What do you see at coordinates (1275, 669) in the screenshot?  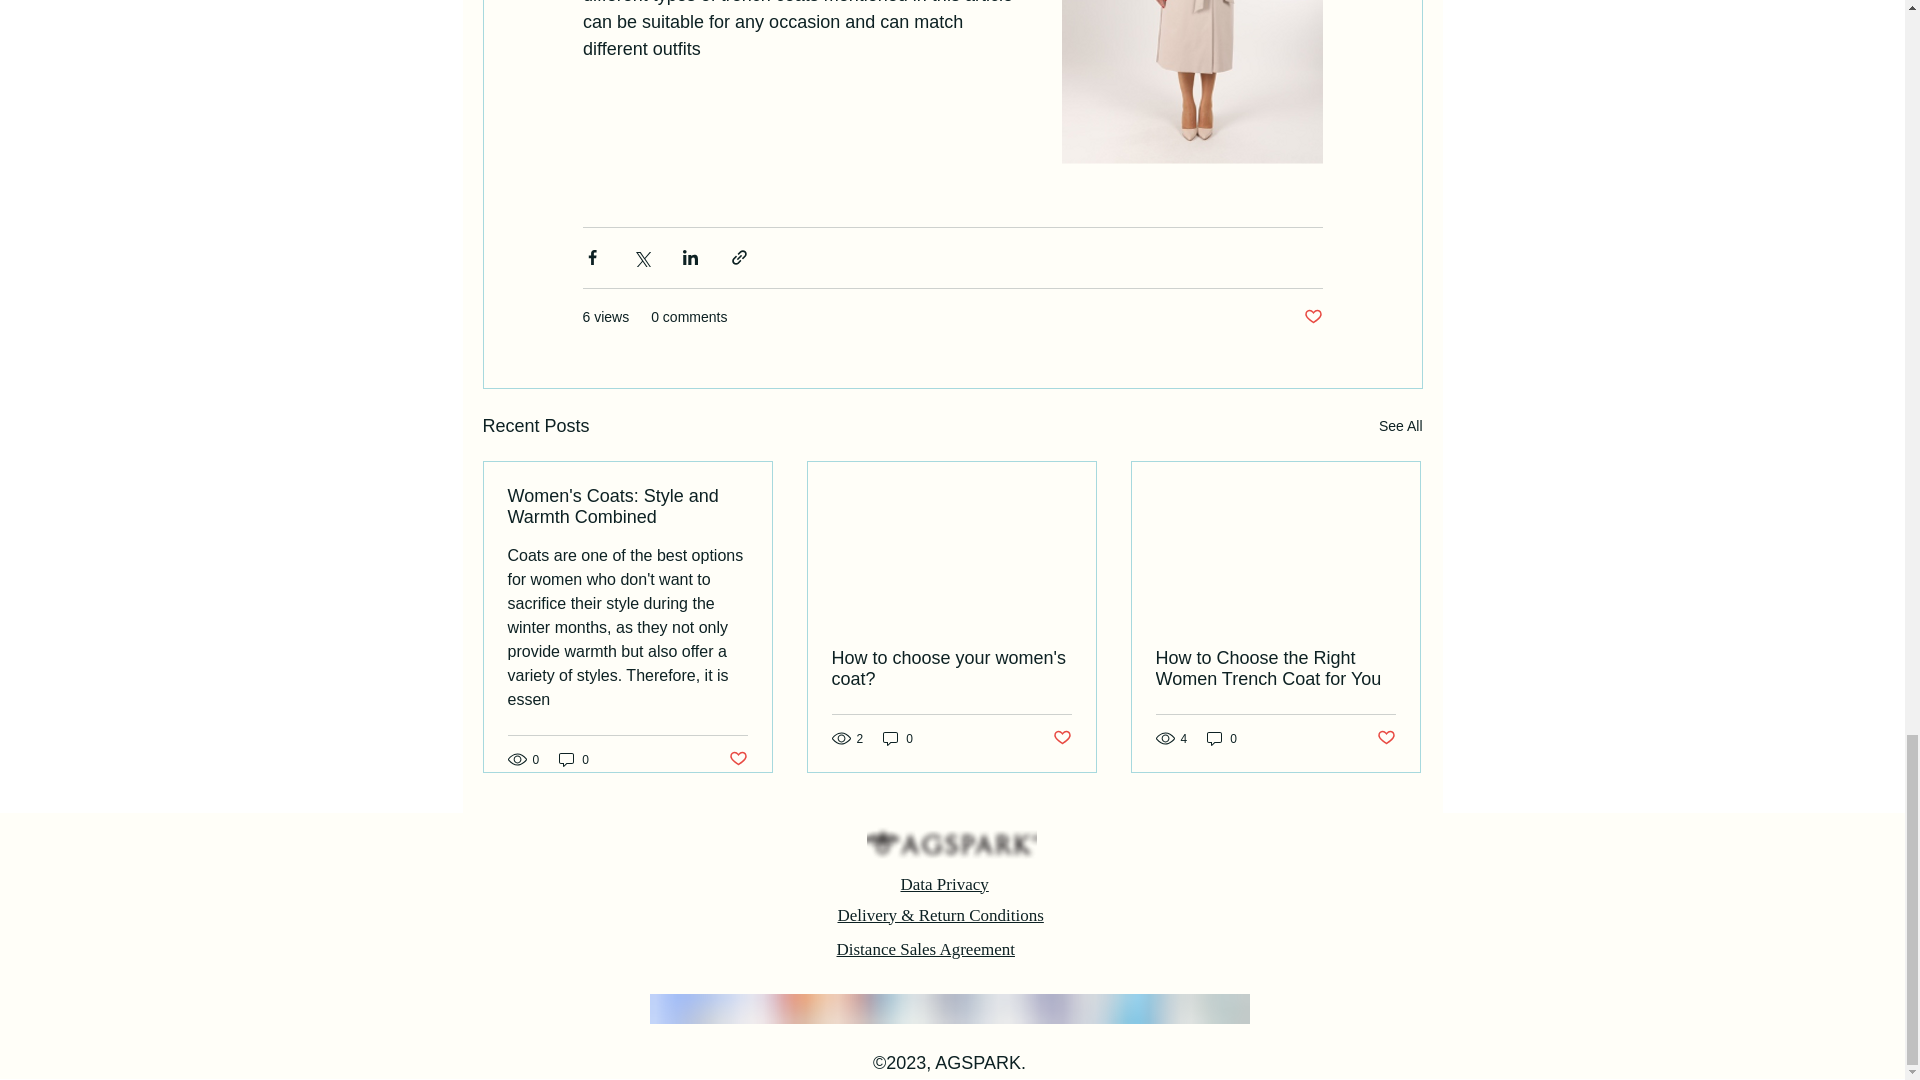 I see `How to Choose the Right Women Trench Coat for You` at bounding box center [1275, 669].